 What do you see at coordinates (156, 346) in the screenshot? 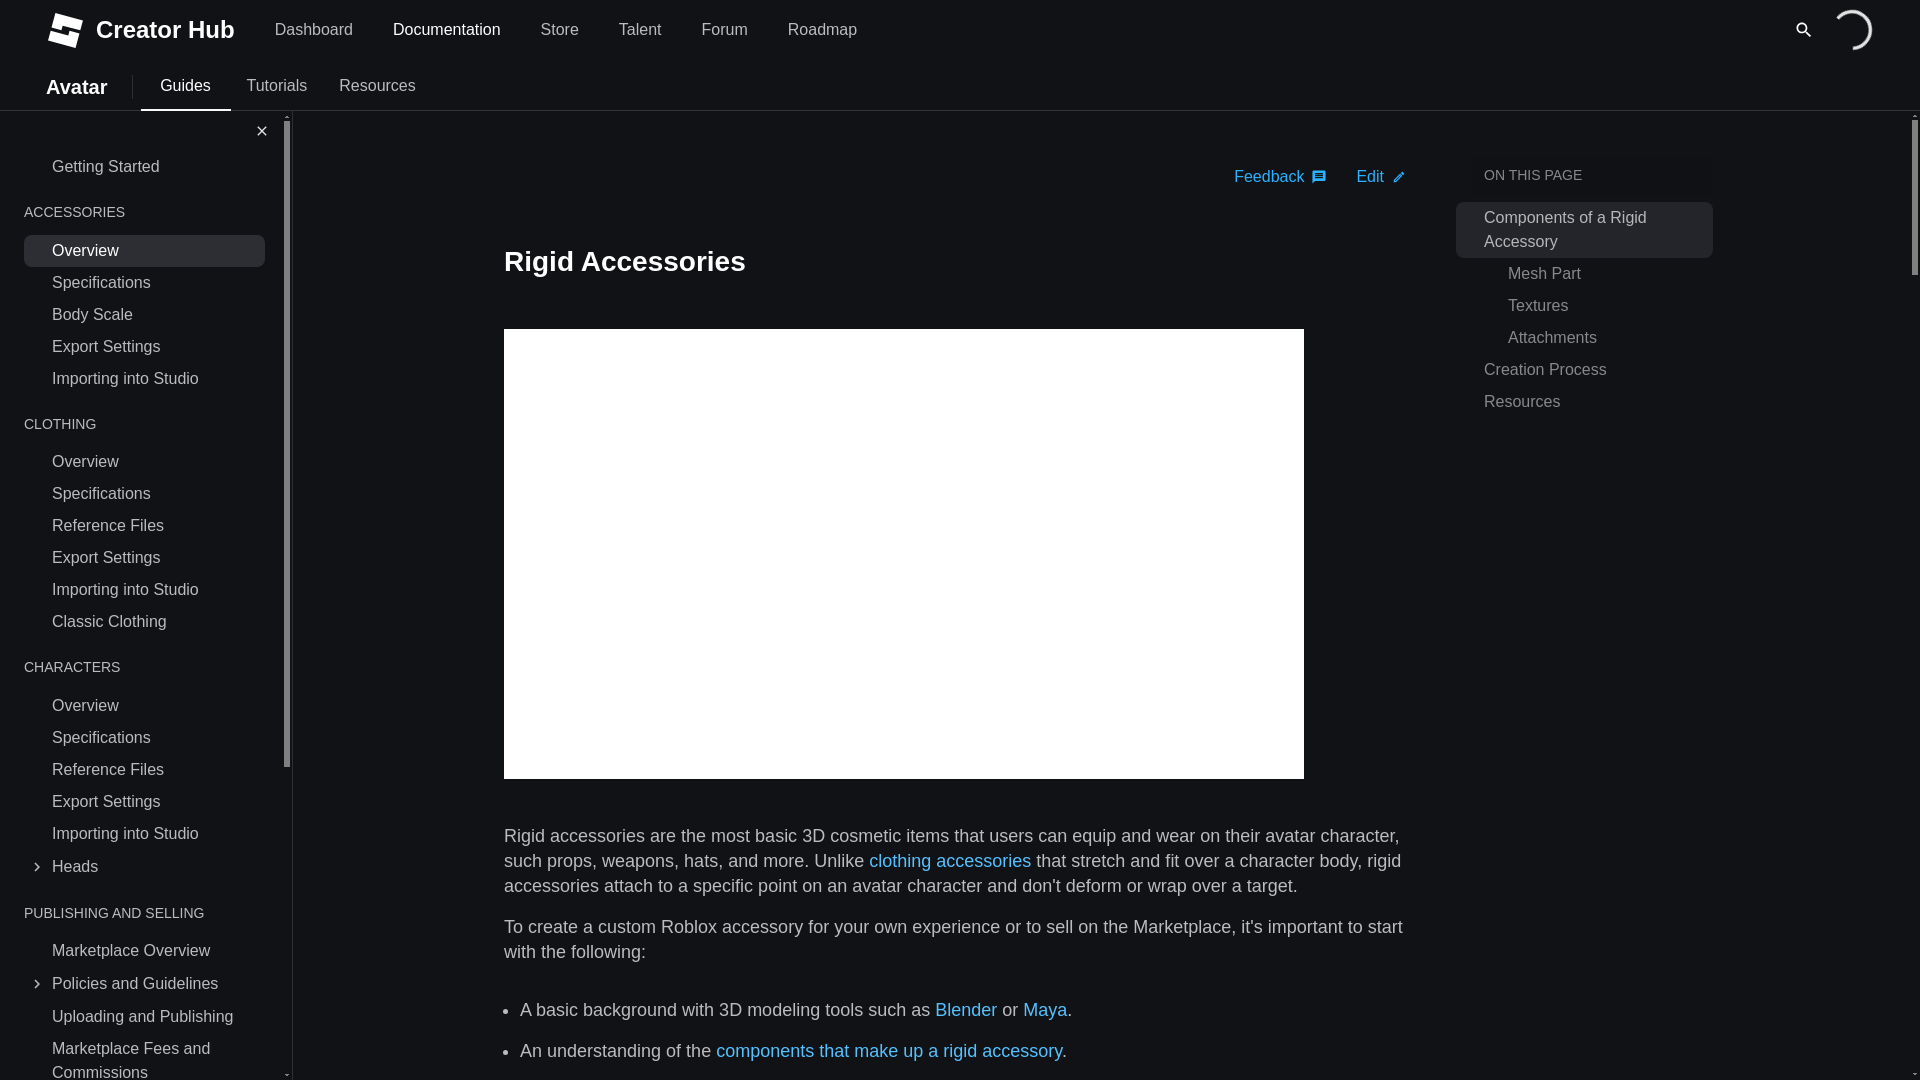
I see `Export Settings` at bounding box center [156, 346].